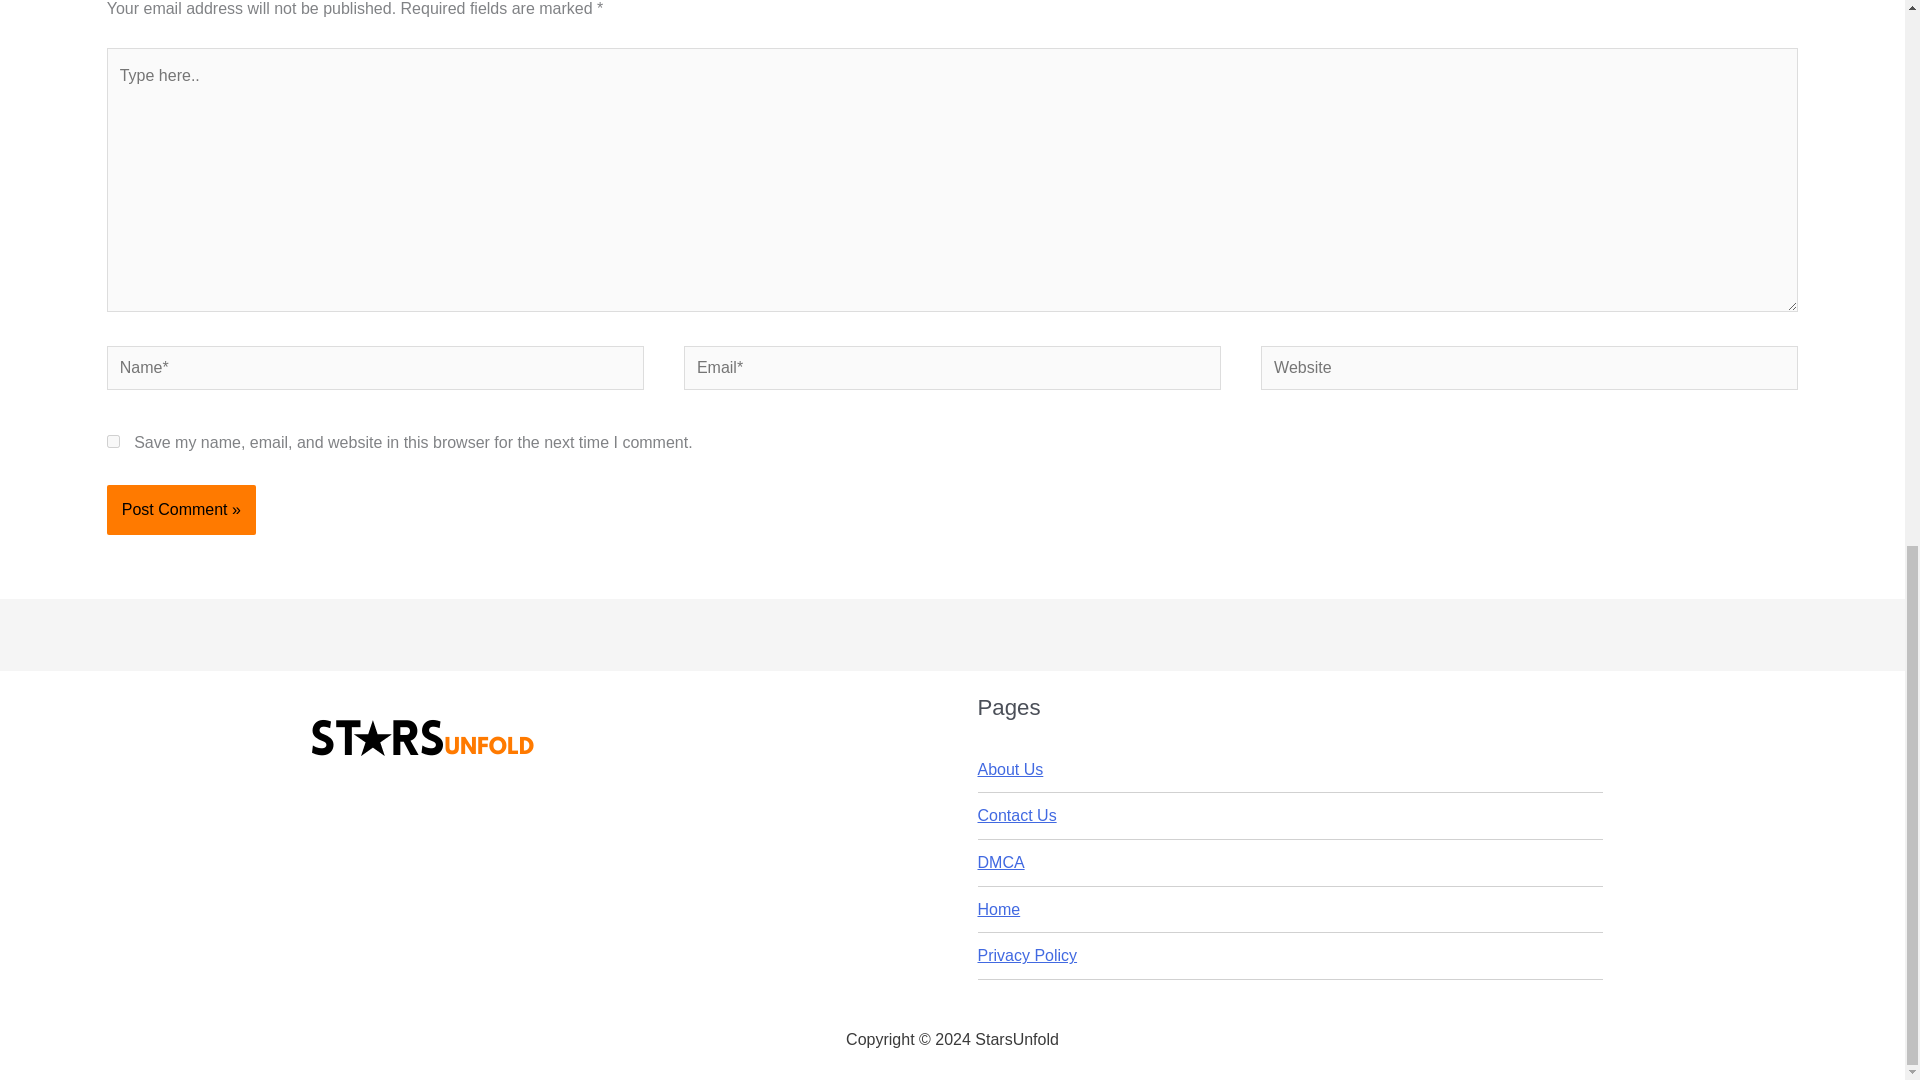 This screenshot has width=1920, height=1080. Describe the element at coordinates (1001, 862) in the screenshot. I see `DMCA` at that location.